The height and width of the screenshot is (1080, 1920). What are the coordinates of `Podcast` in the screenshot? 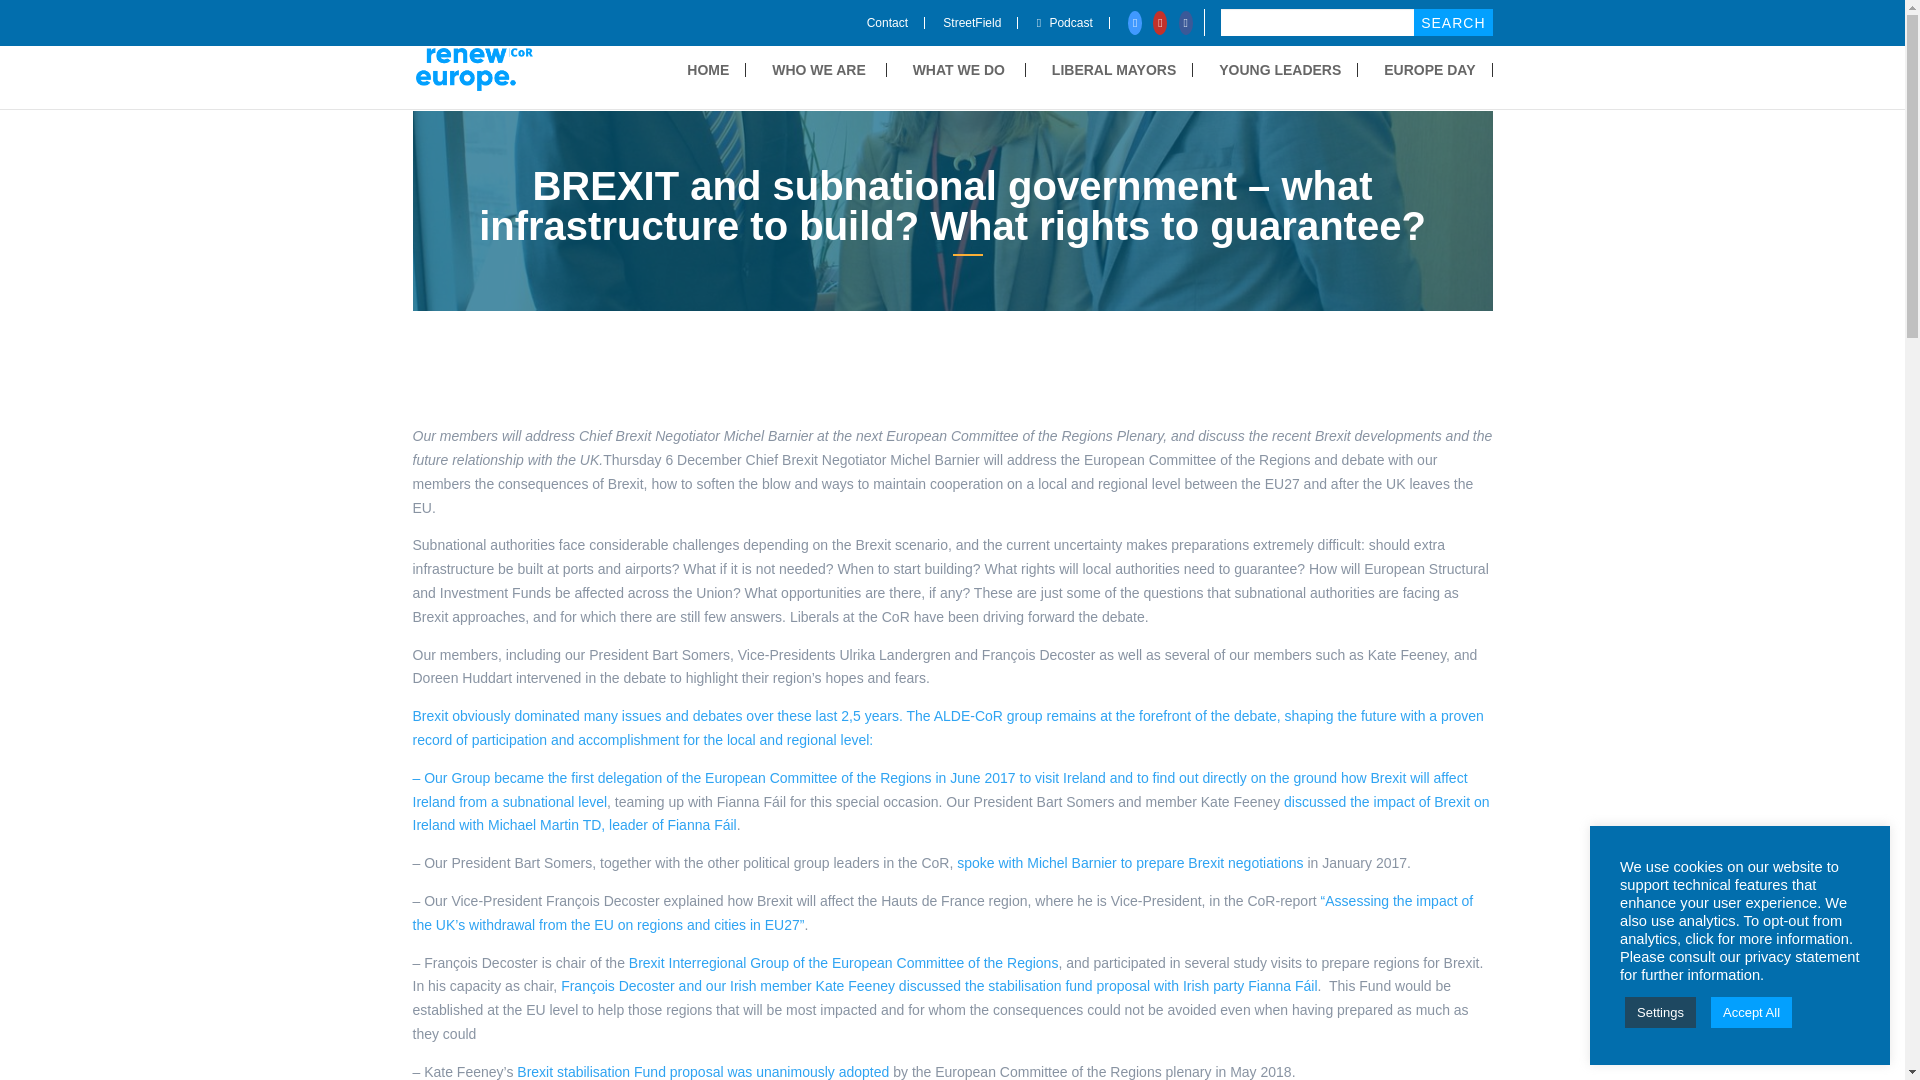 It's located at (1072, 23).